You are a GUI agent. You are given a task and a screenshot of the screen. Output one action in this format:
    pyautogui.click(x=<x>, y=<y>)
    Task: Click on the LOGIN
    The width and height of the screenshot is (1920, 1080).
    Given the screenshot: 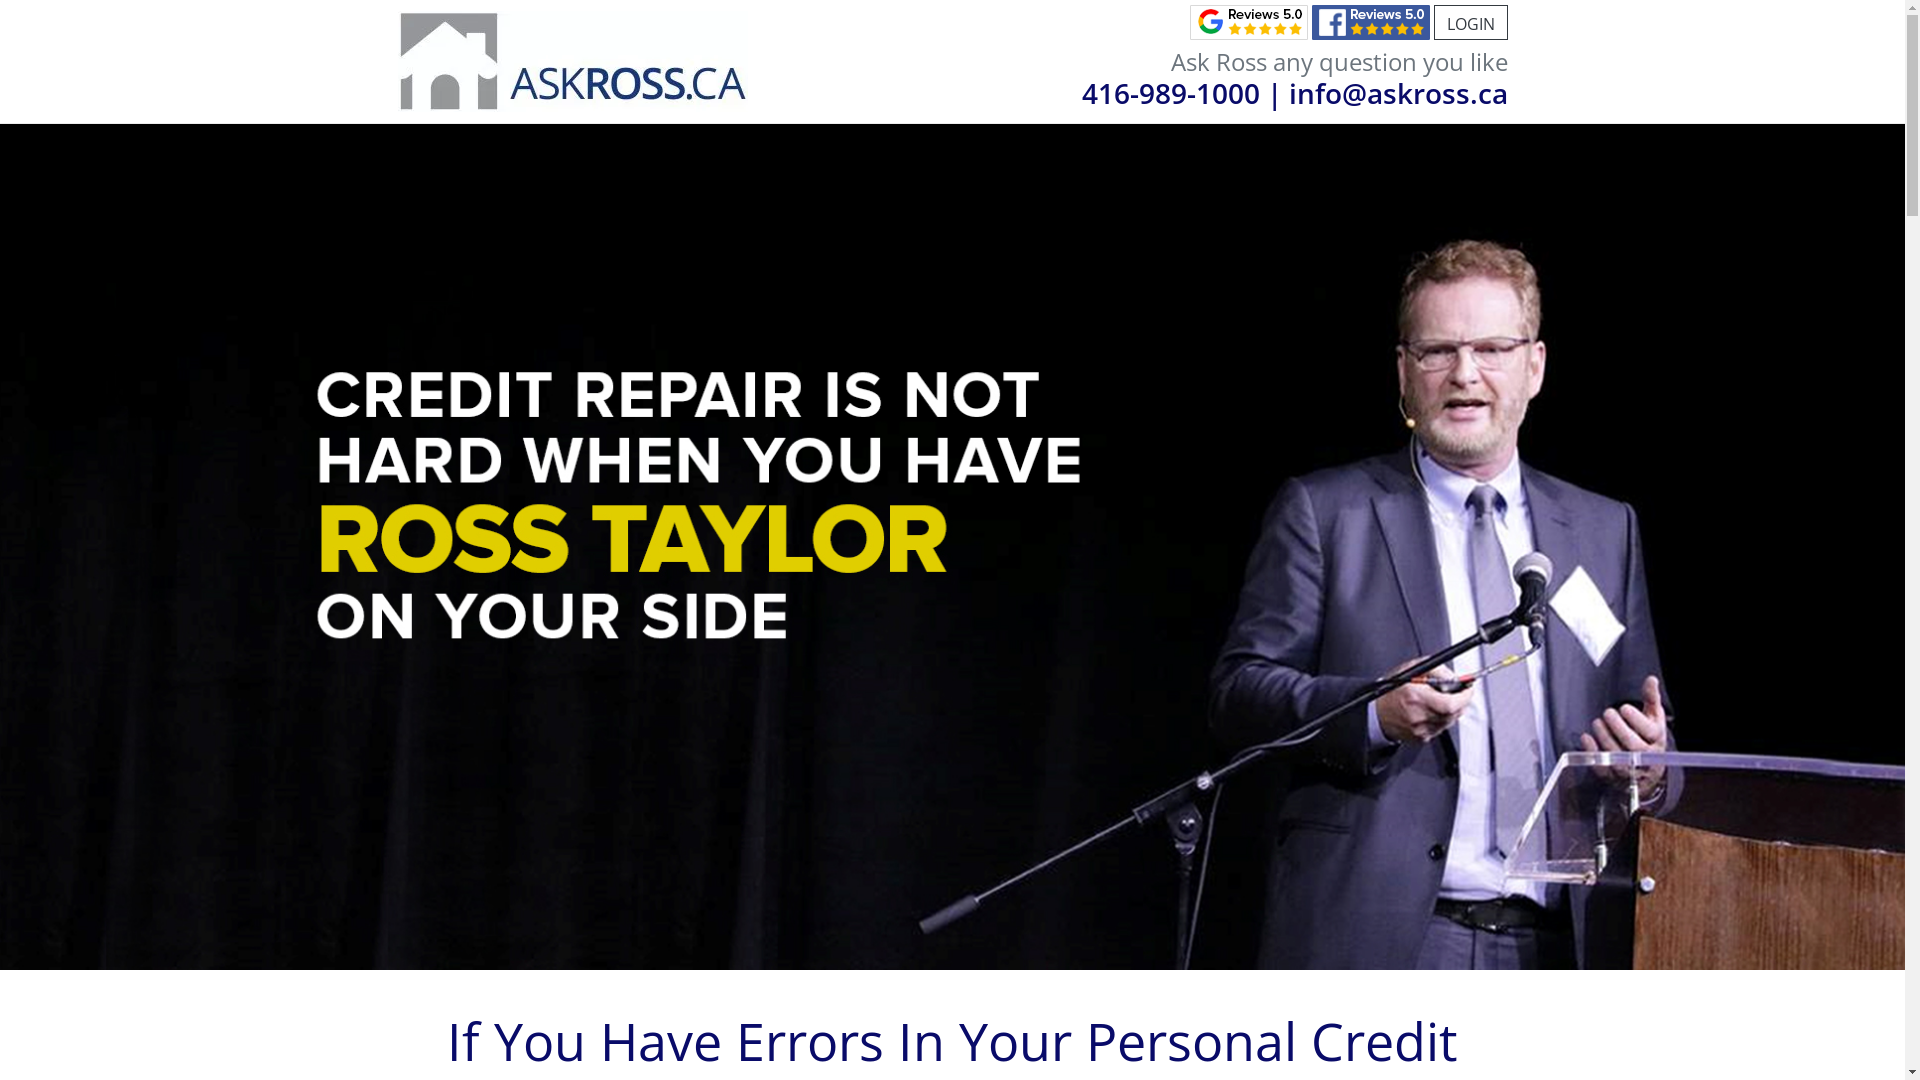 What is the action you would take?
    pyautogui.click(x=1471, y=22)
    